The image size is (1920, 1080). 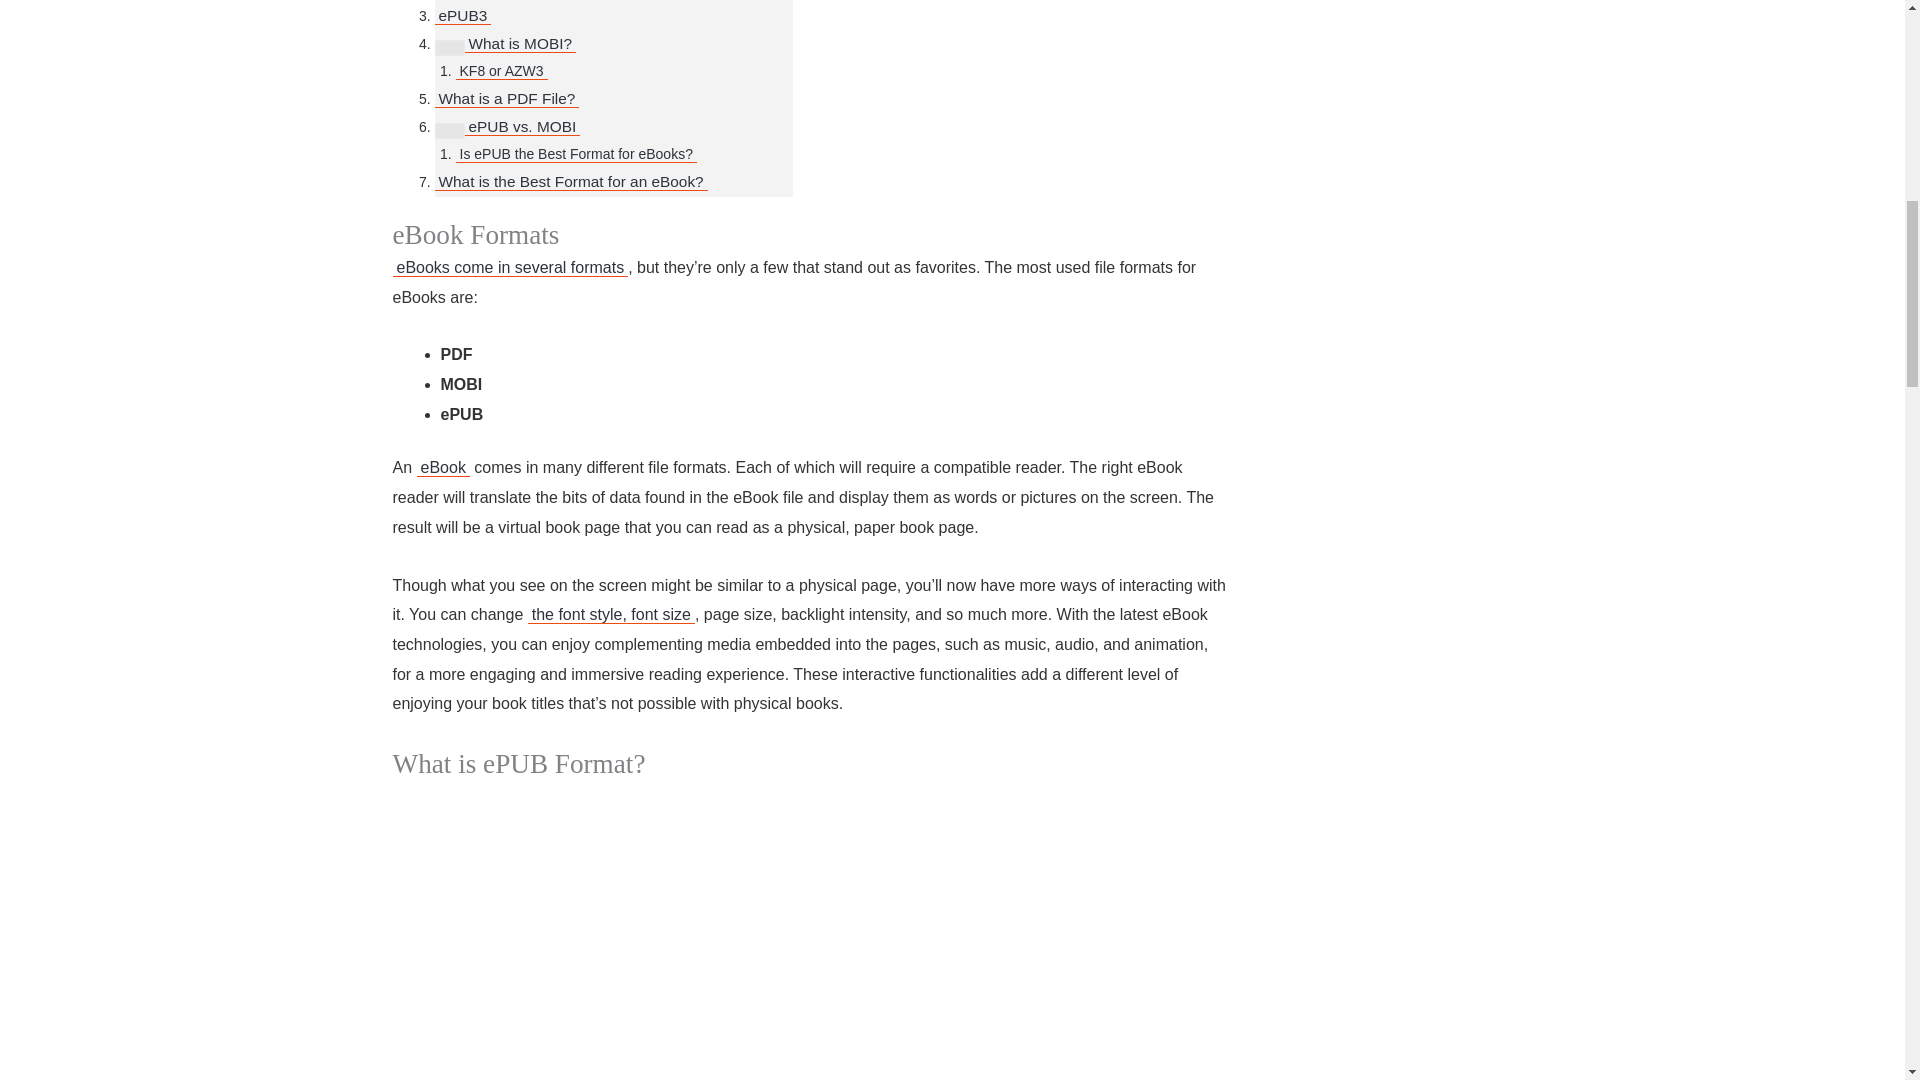 I want to click on KF8 or AZW3, so click(x=502, y=70).